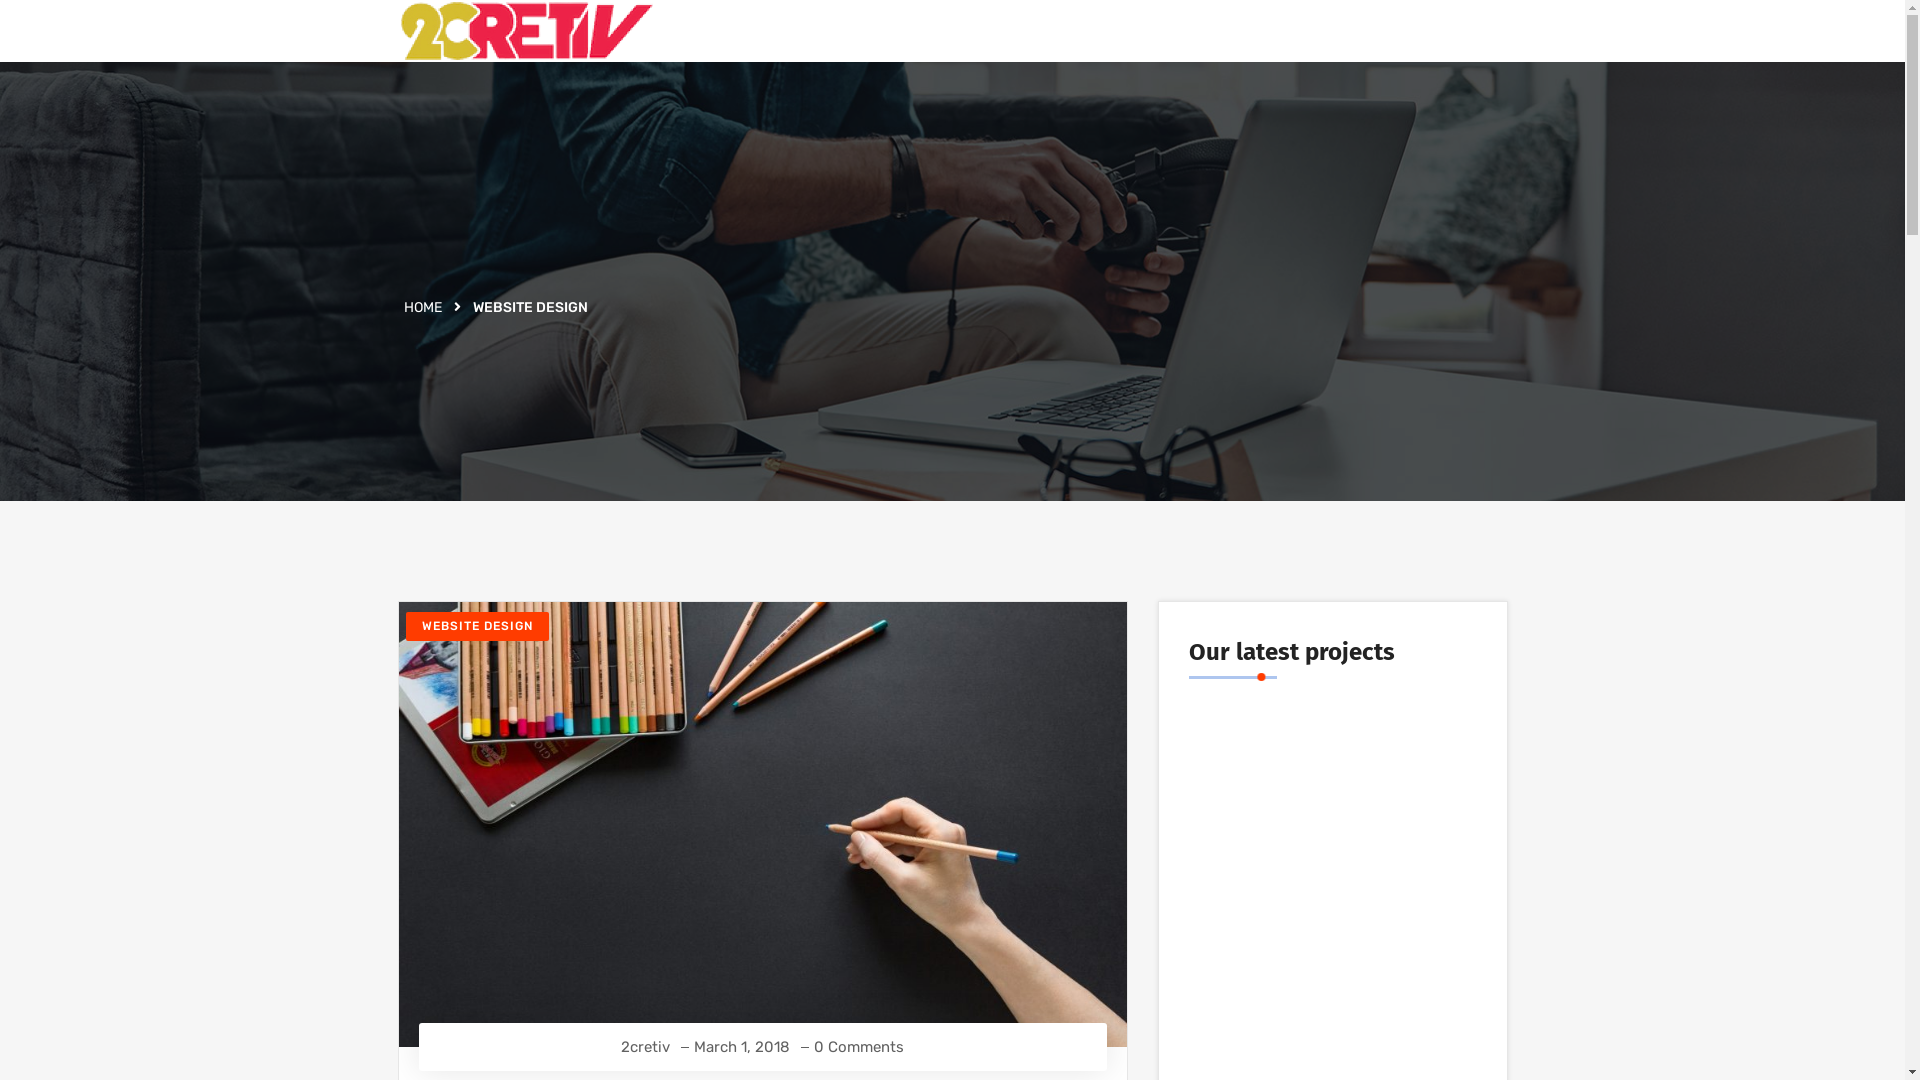 The height and width of the screenshot is (1080, 1920). Describe the element at coordinates (1332, 779) in the screenshot. I see `SMC` at that location.